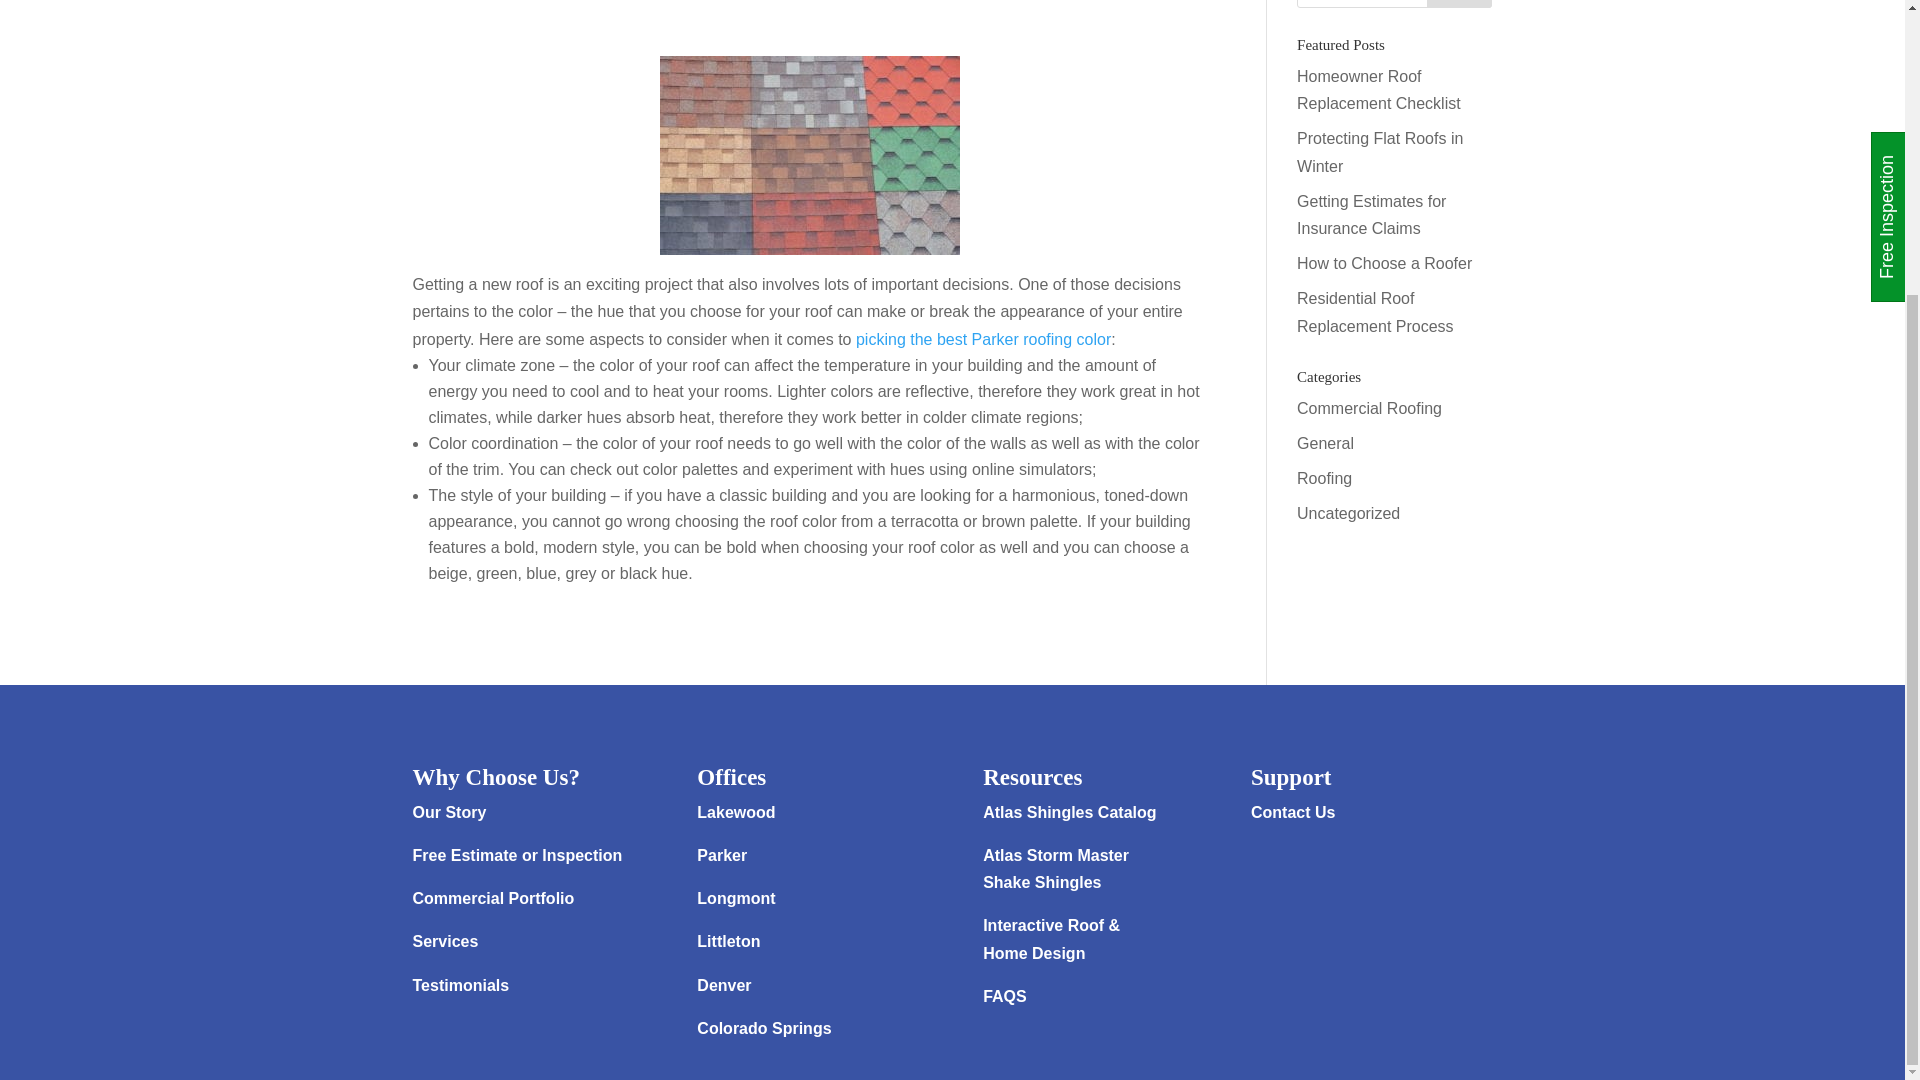  What do you see at coordinates (448, 812) in the screenshot?
I see `Our Story` at bounding box center [448, 812].